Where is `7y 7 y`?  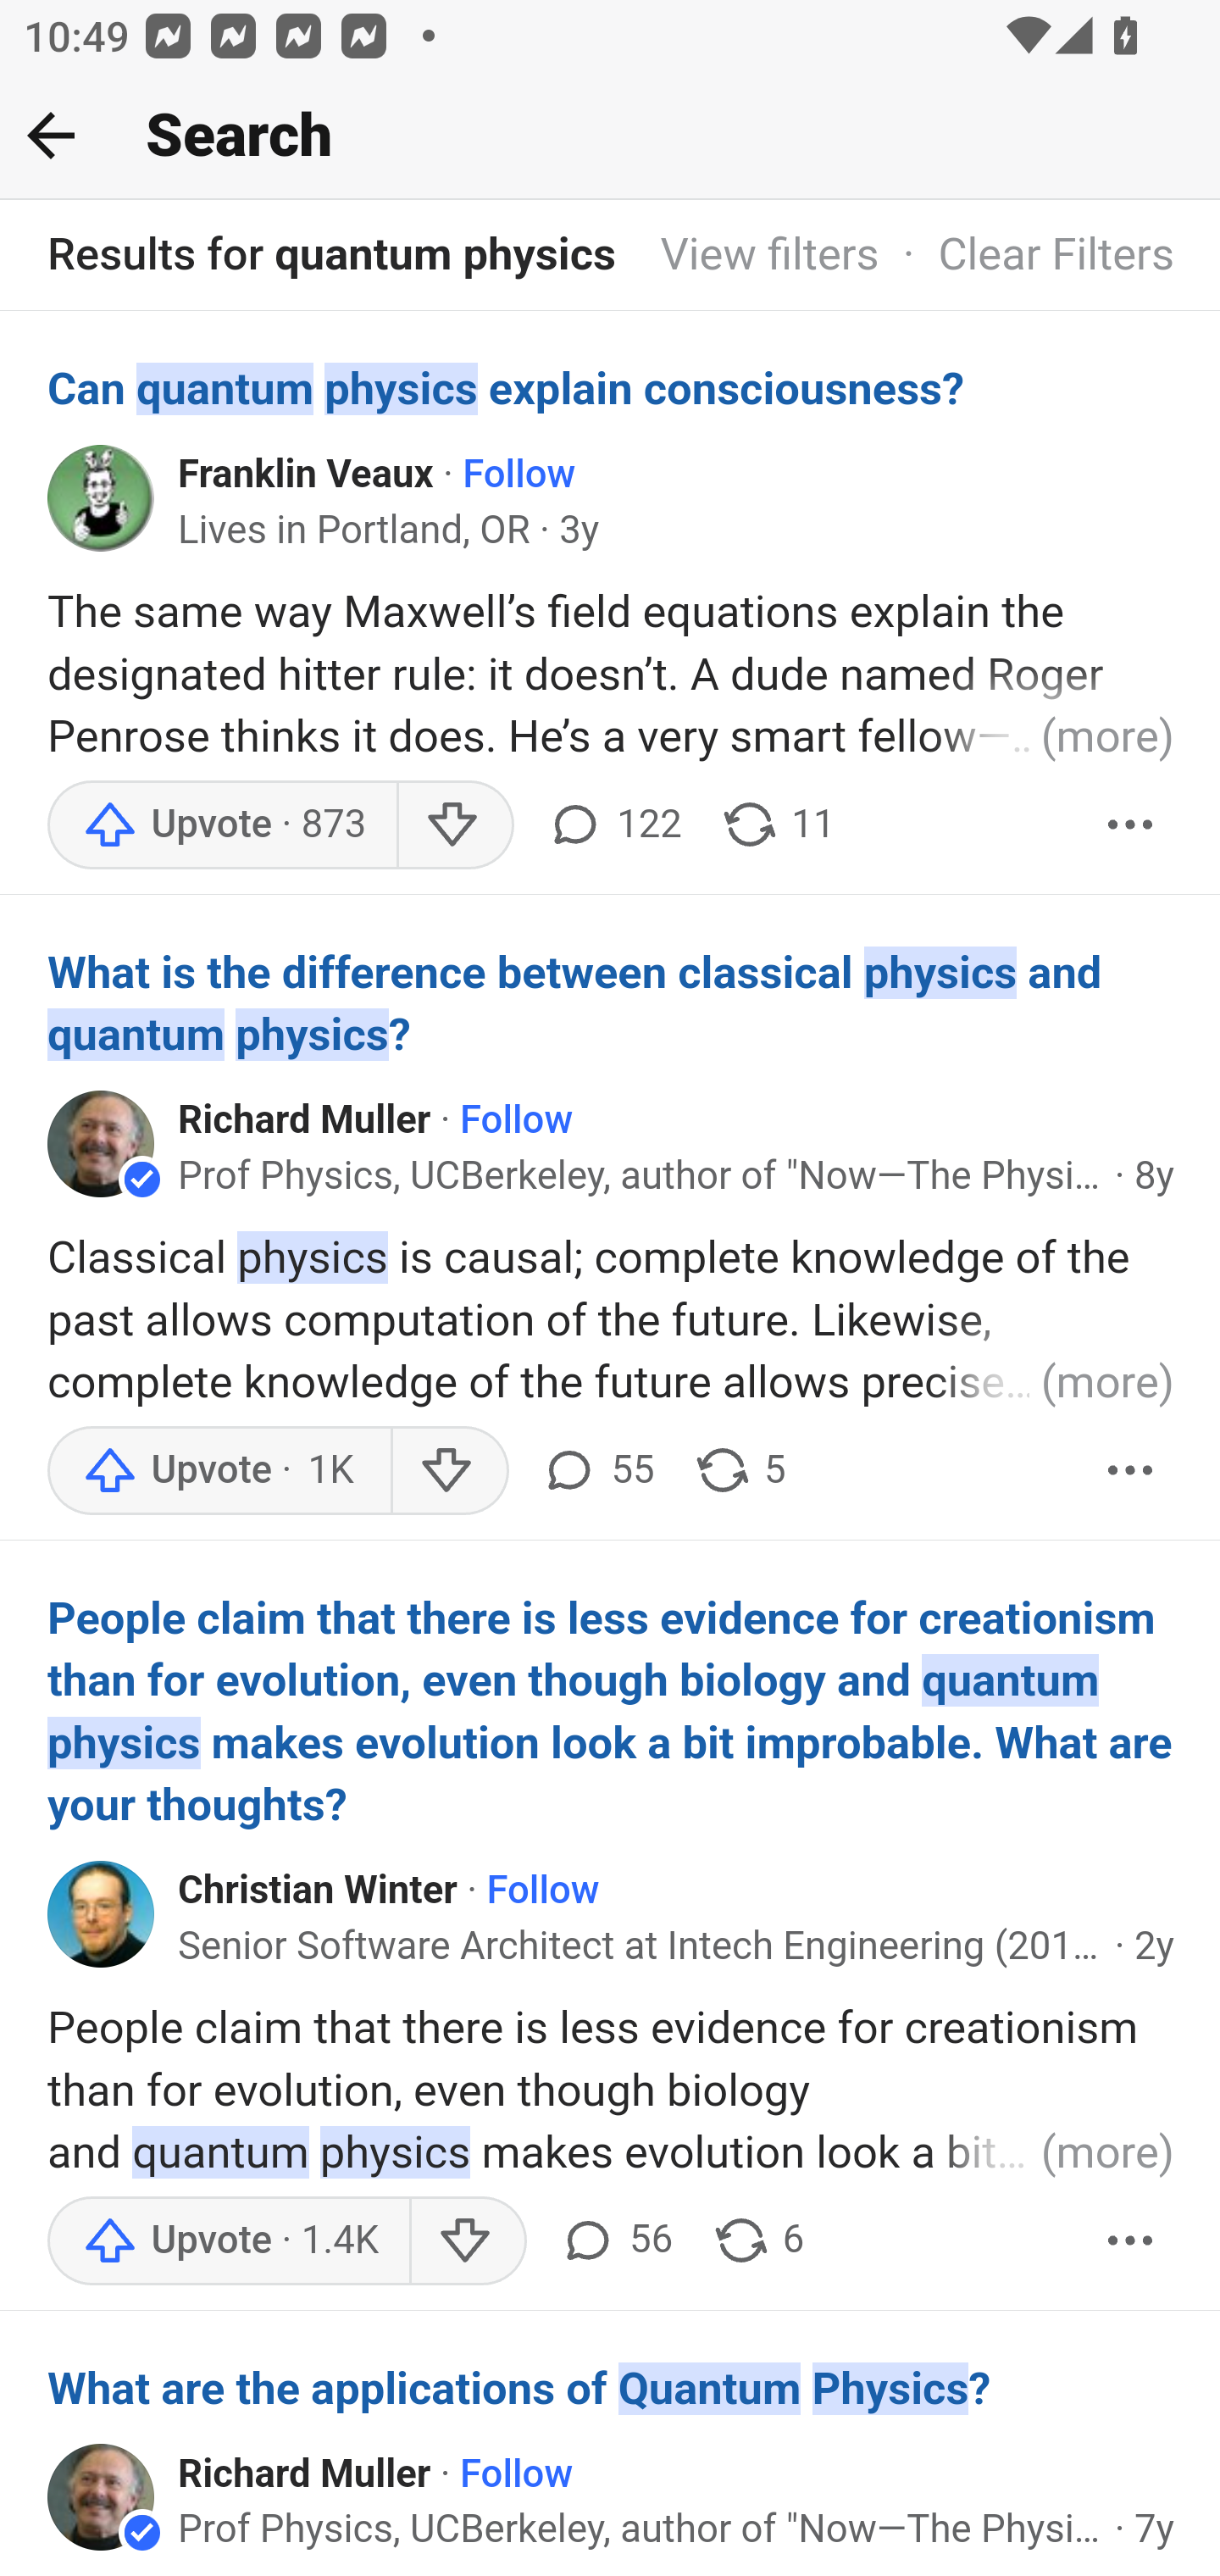 7y 7 y is located at coordinates (1154, 2530).